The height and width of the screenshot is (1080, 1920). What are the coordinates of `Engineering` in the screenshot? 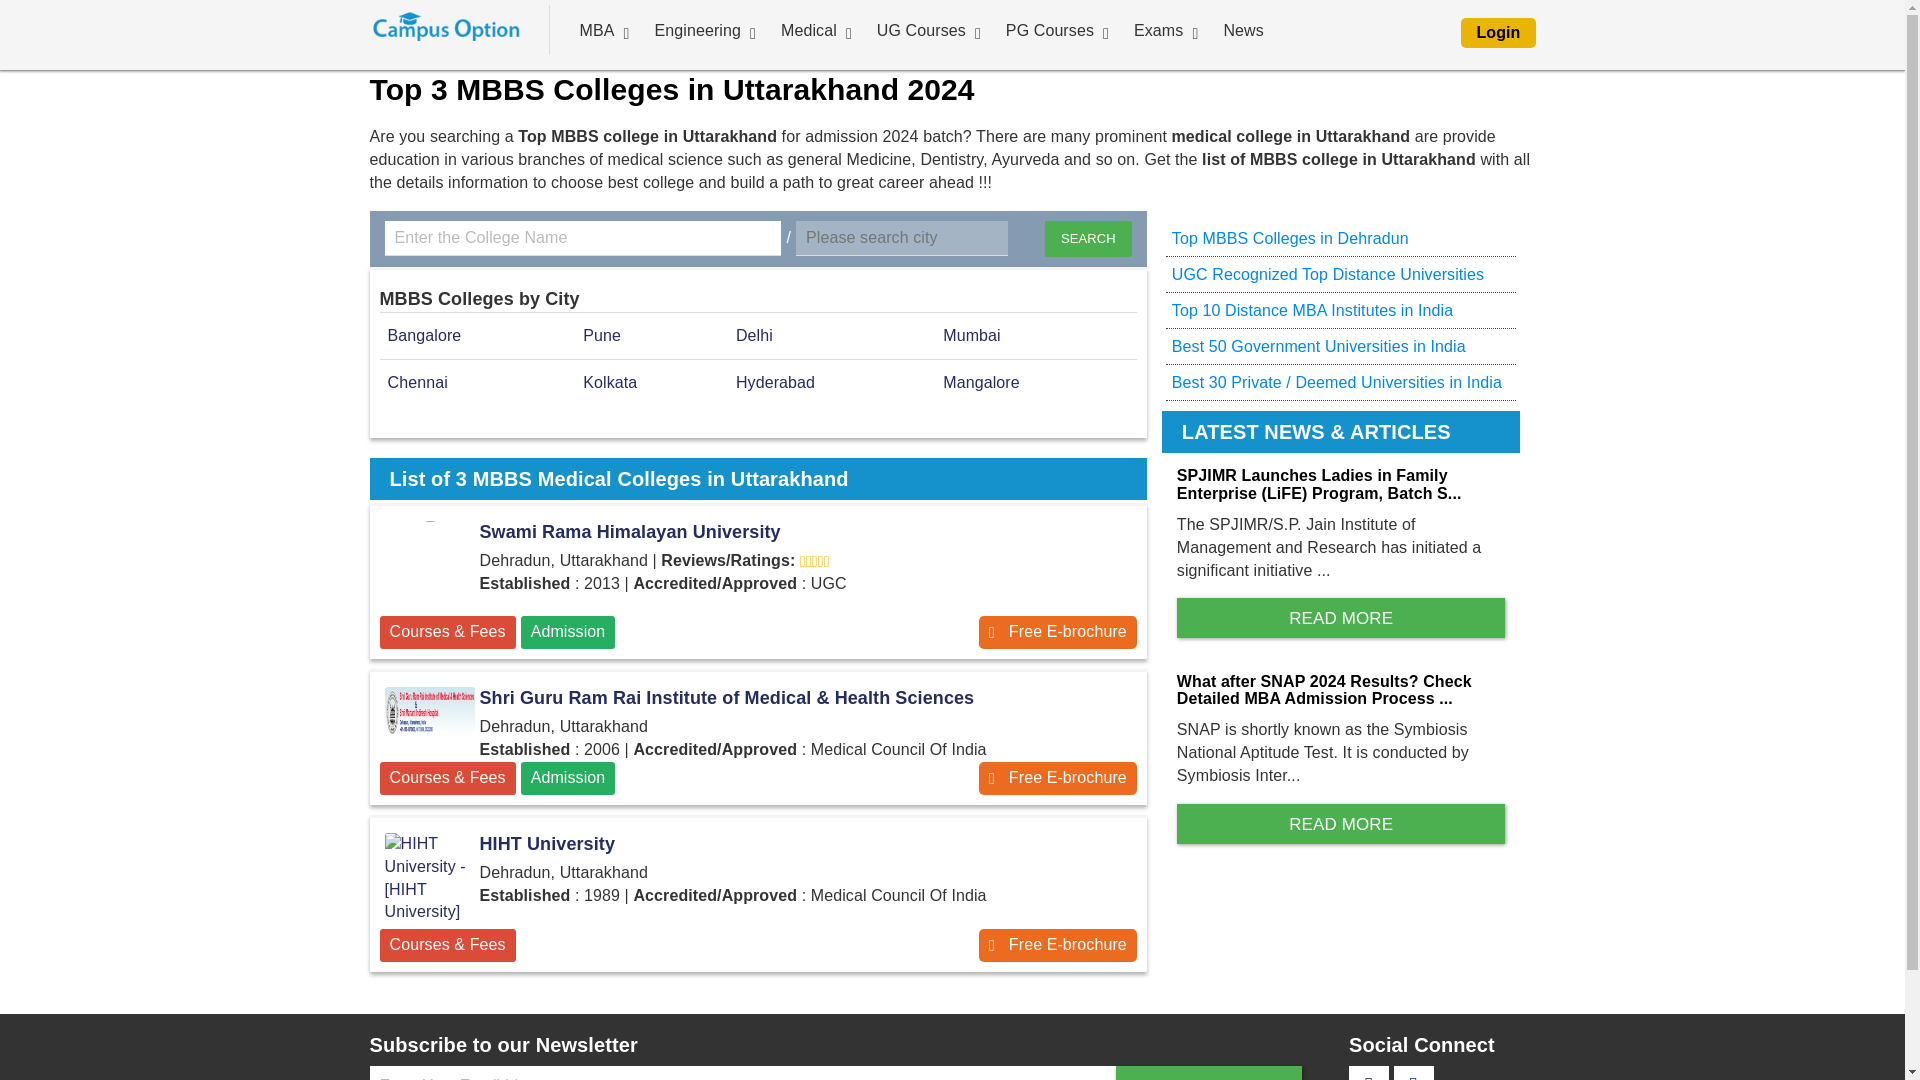 It's located at (696, 30).